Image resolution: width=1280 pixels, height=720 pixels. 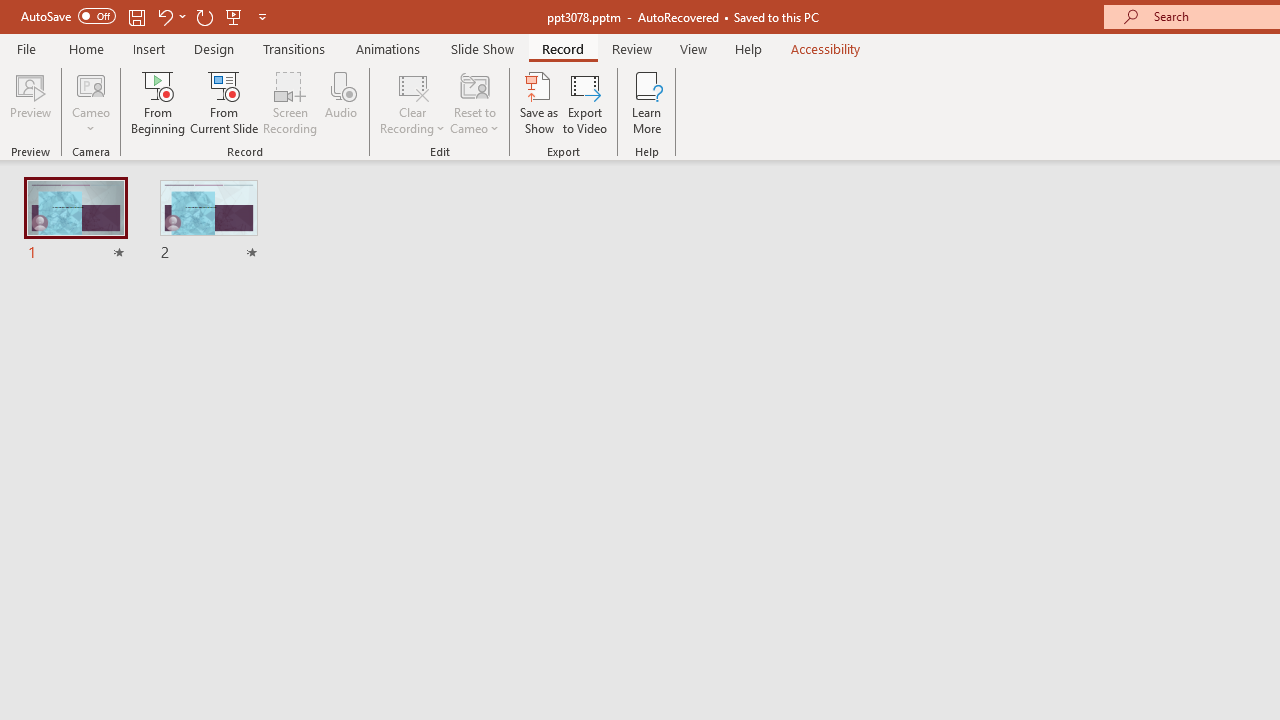 What do you see at coordinates (646, 102) in the screenshot?
I see `Learn More` at bounding box center [646, 102].